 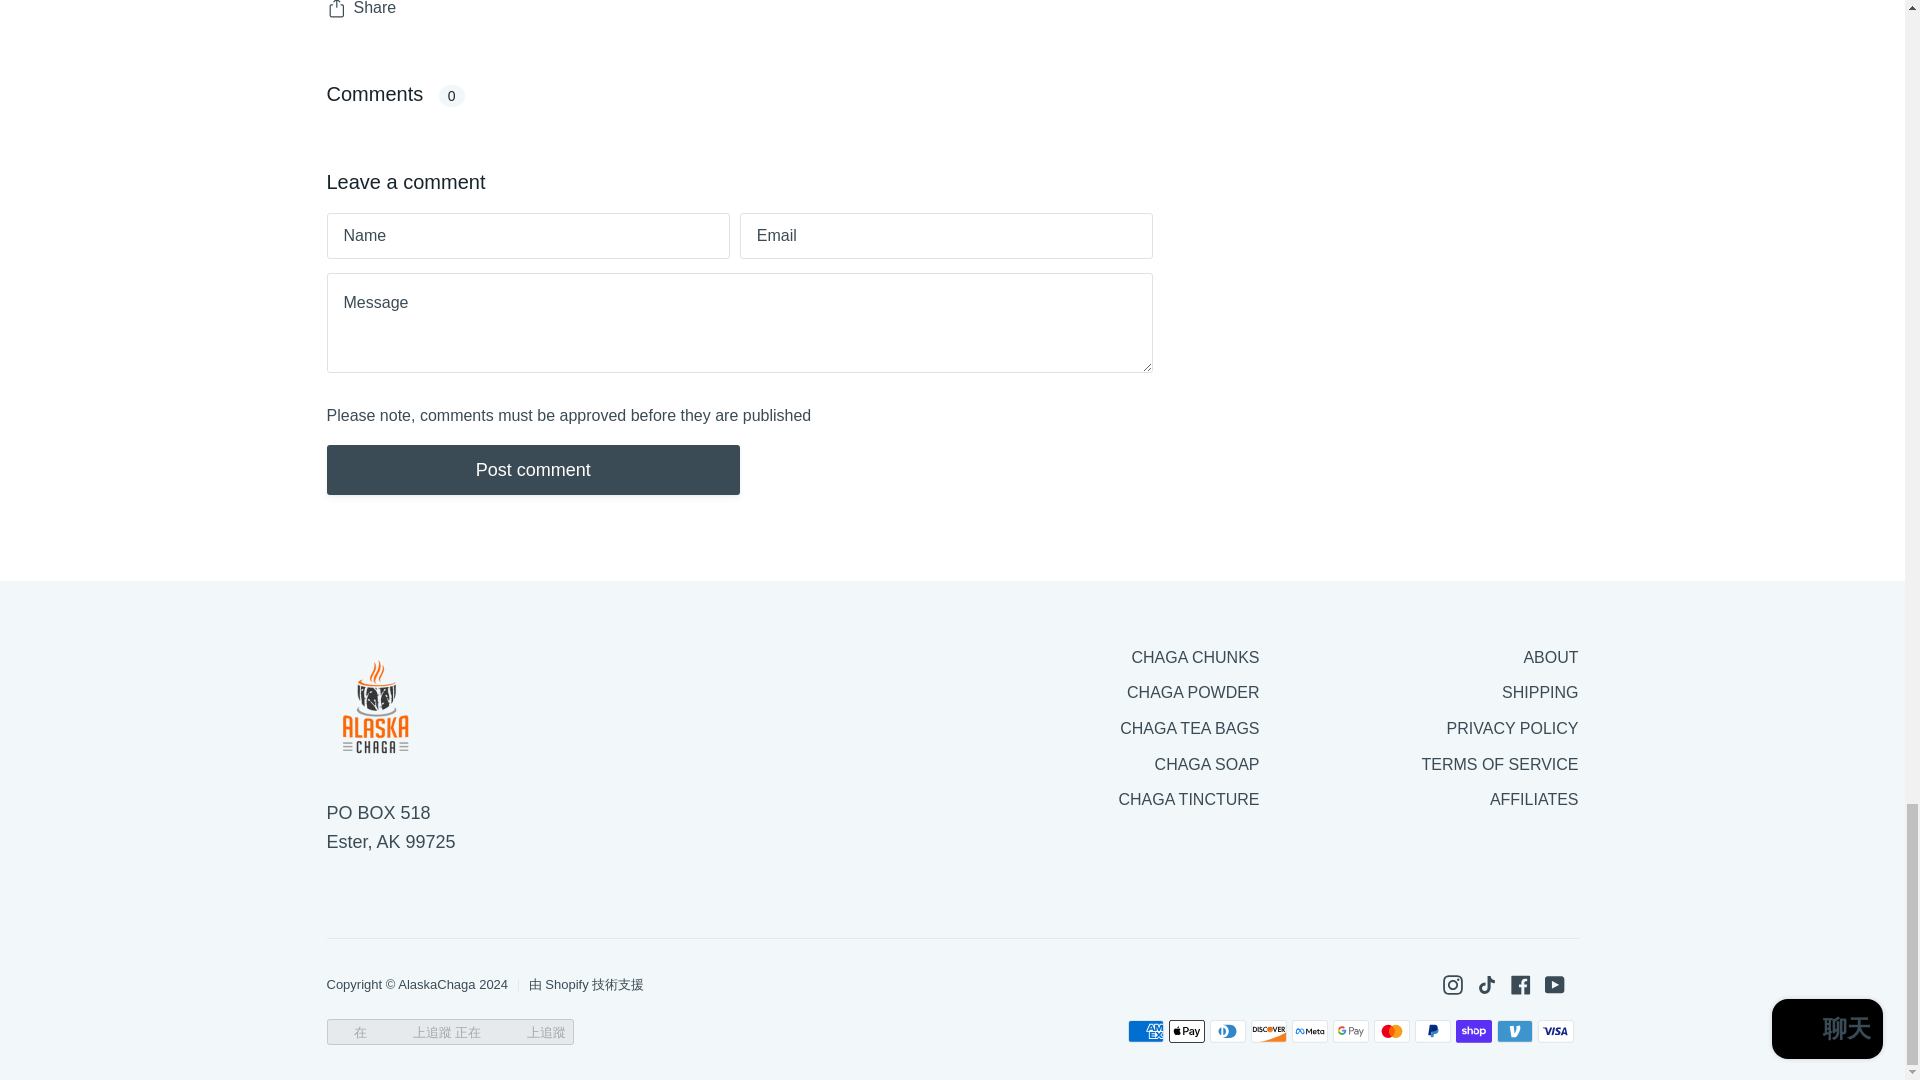 What do you see at coordinates (1486, 984) in the screenshot?
I see `AlaskaChaga on TikTok` at bounding box center [1486, 984].